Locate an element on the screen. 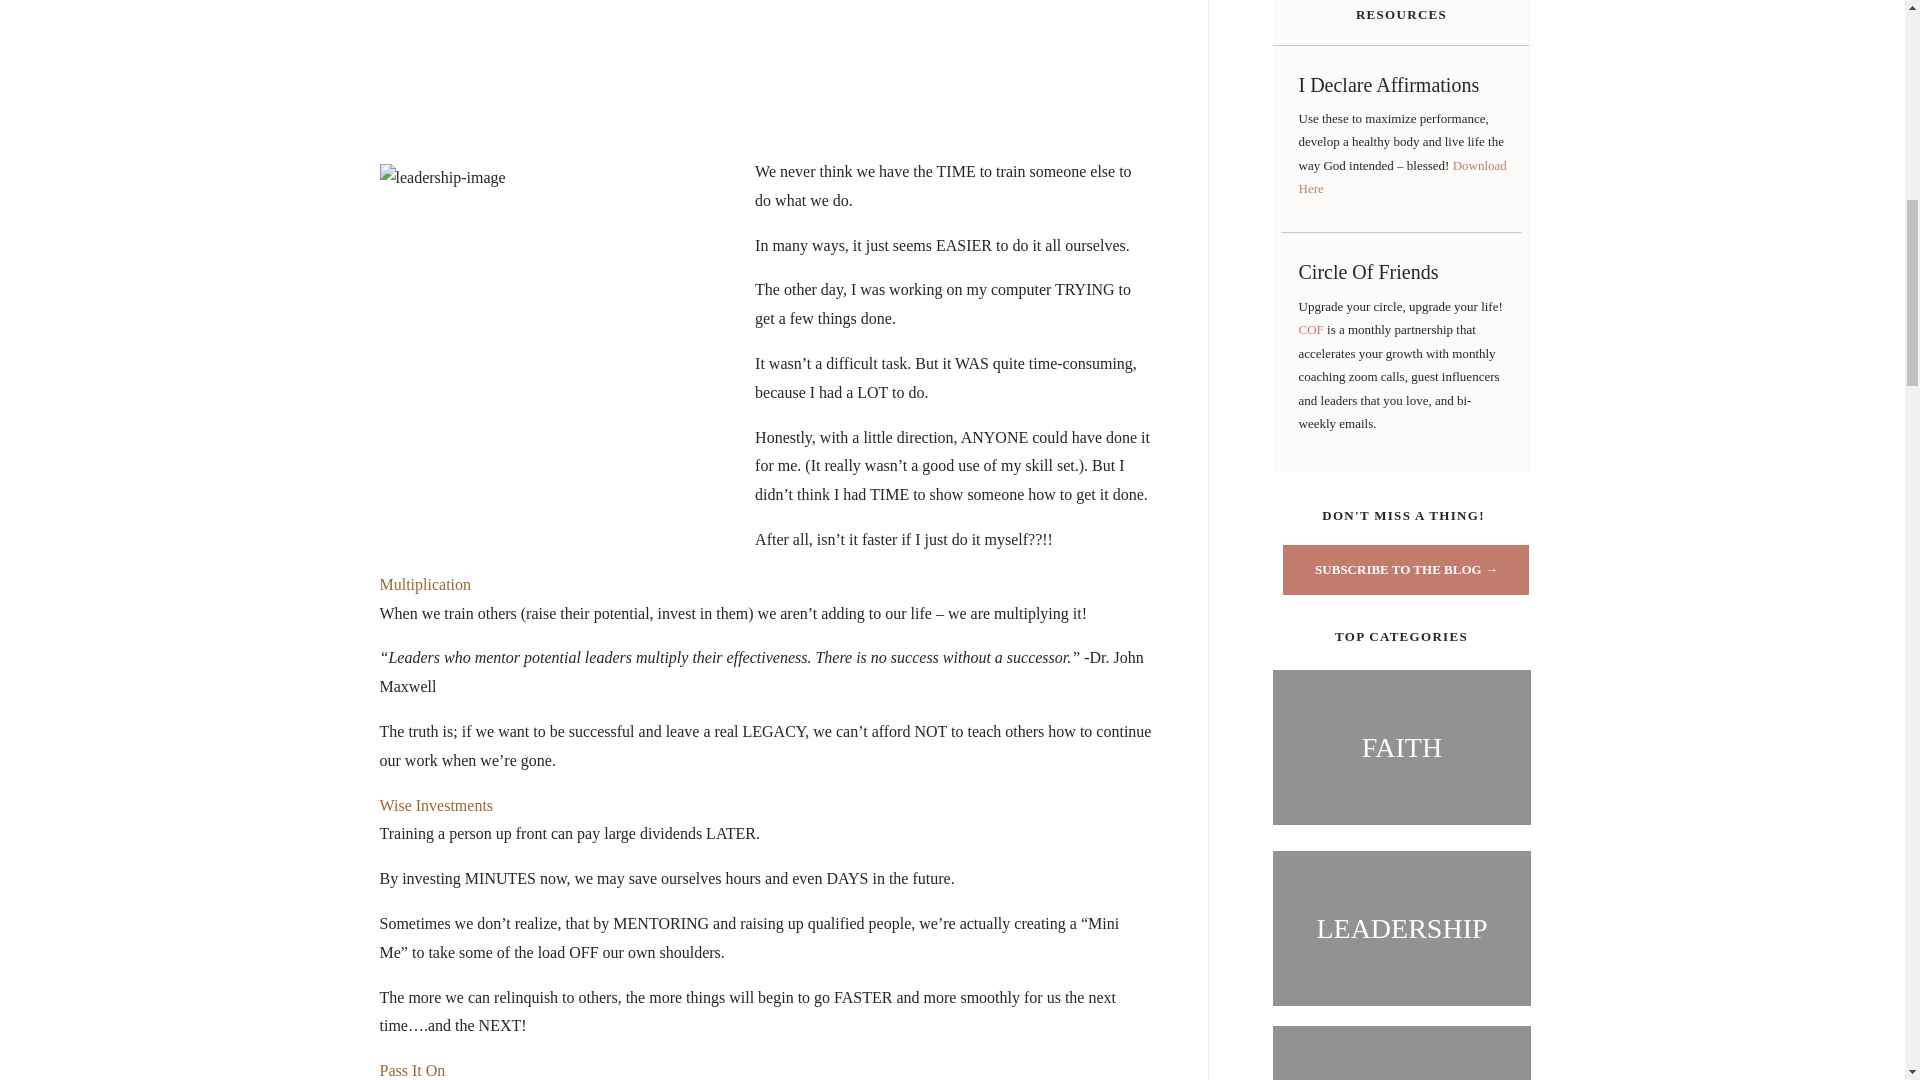 The height and width of the screenshot is (1080, 1920). Circle Of Friends is located at coordinates (1400, 275).